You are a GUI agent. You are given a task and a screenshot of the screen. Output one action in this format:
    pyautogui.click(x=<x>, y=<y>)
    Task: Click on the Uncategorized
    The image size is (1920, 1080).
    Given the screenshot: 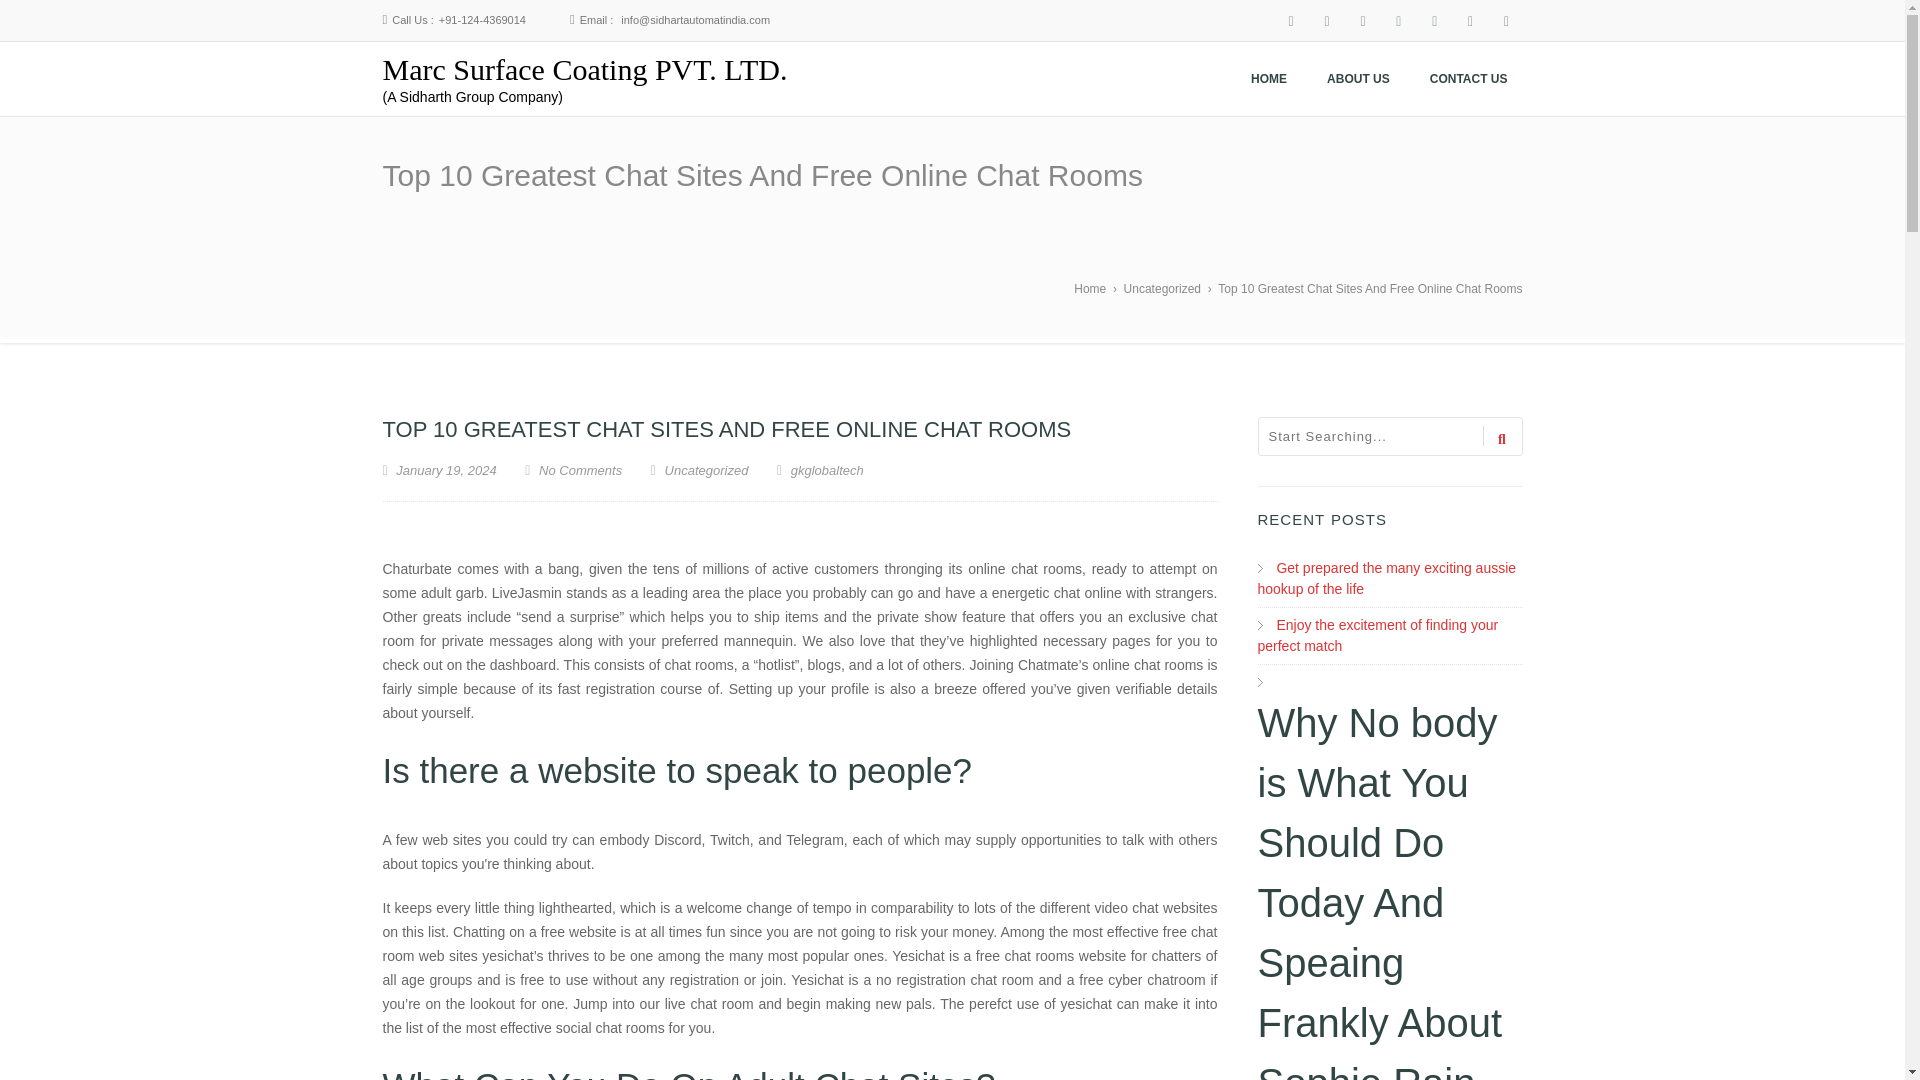 What is the action you would take?
    pyautogui.click(x=706, y=470)
    